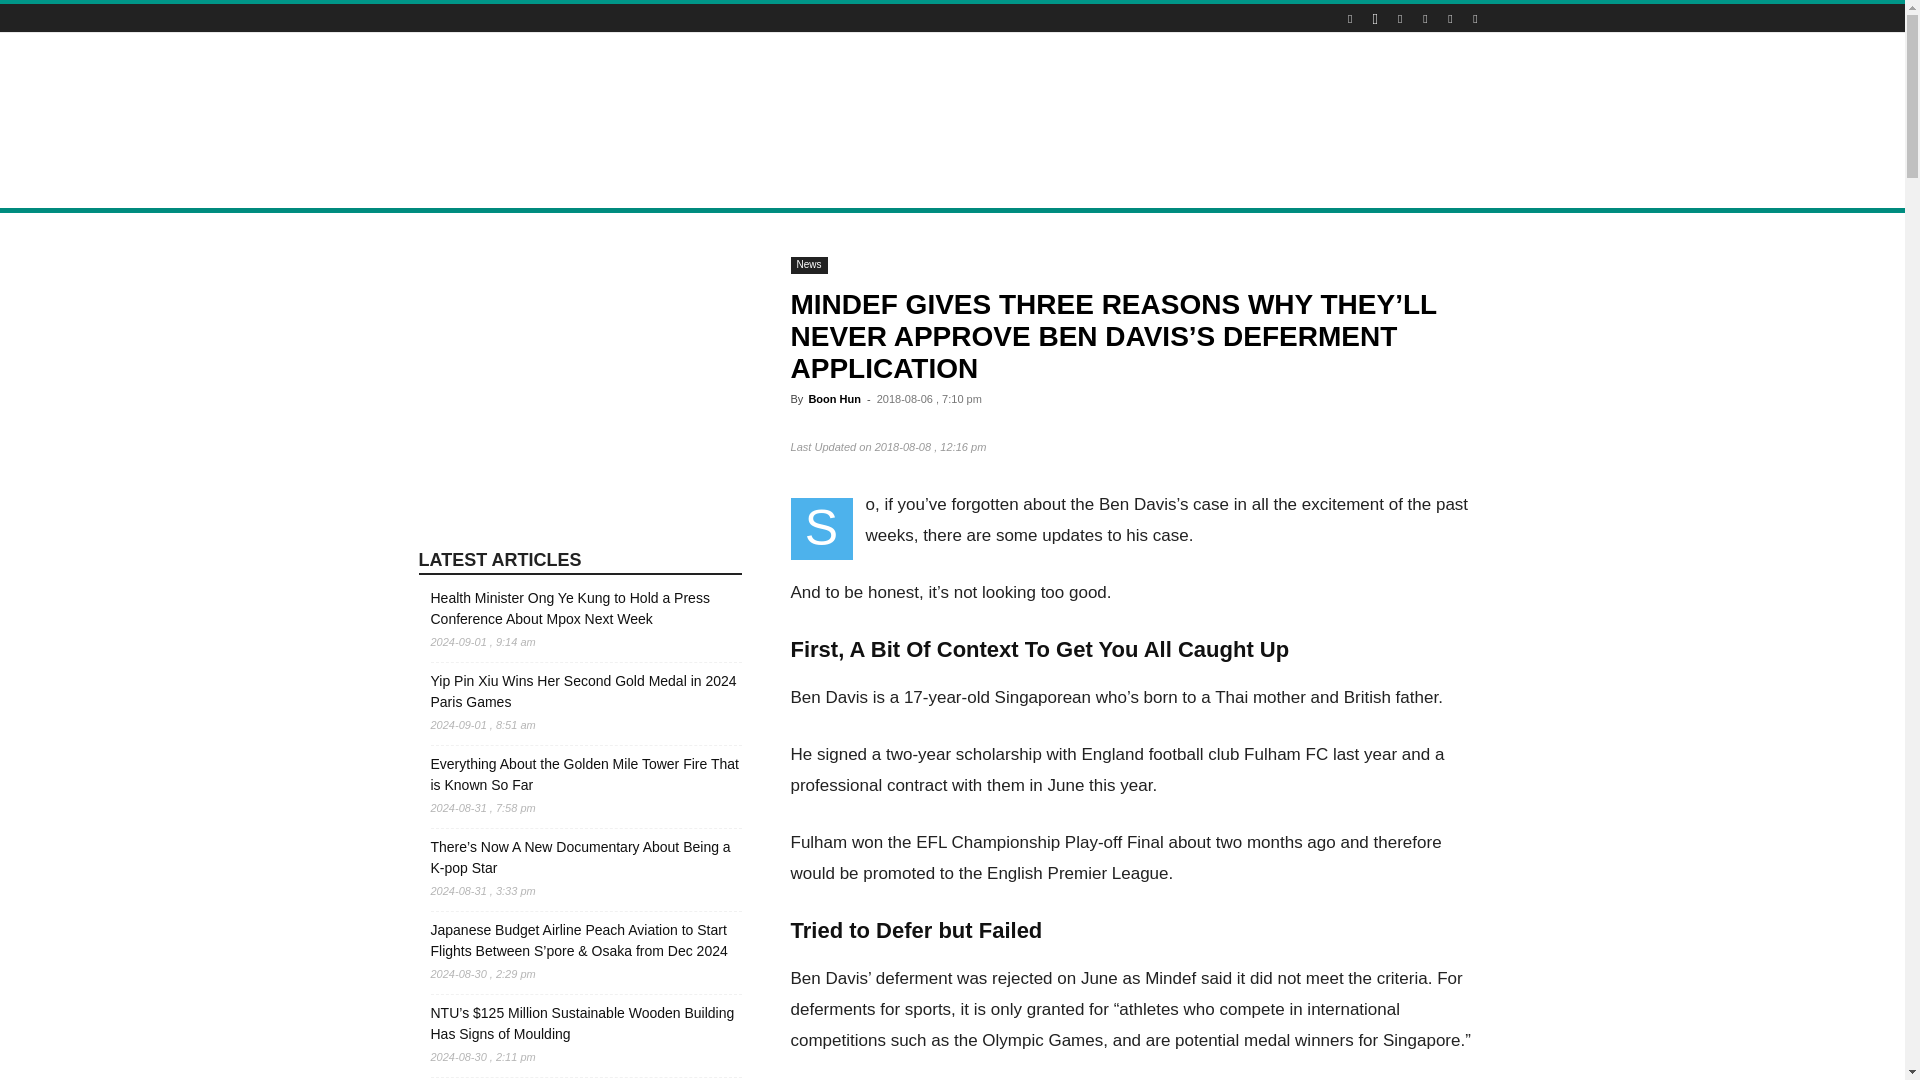  Describe the element at coordinates (1024, 184) in the screenshot. I see `TECH` at that location.